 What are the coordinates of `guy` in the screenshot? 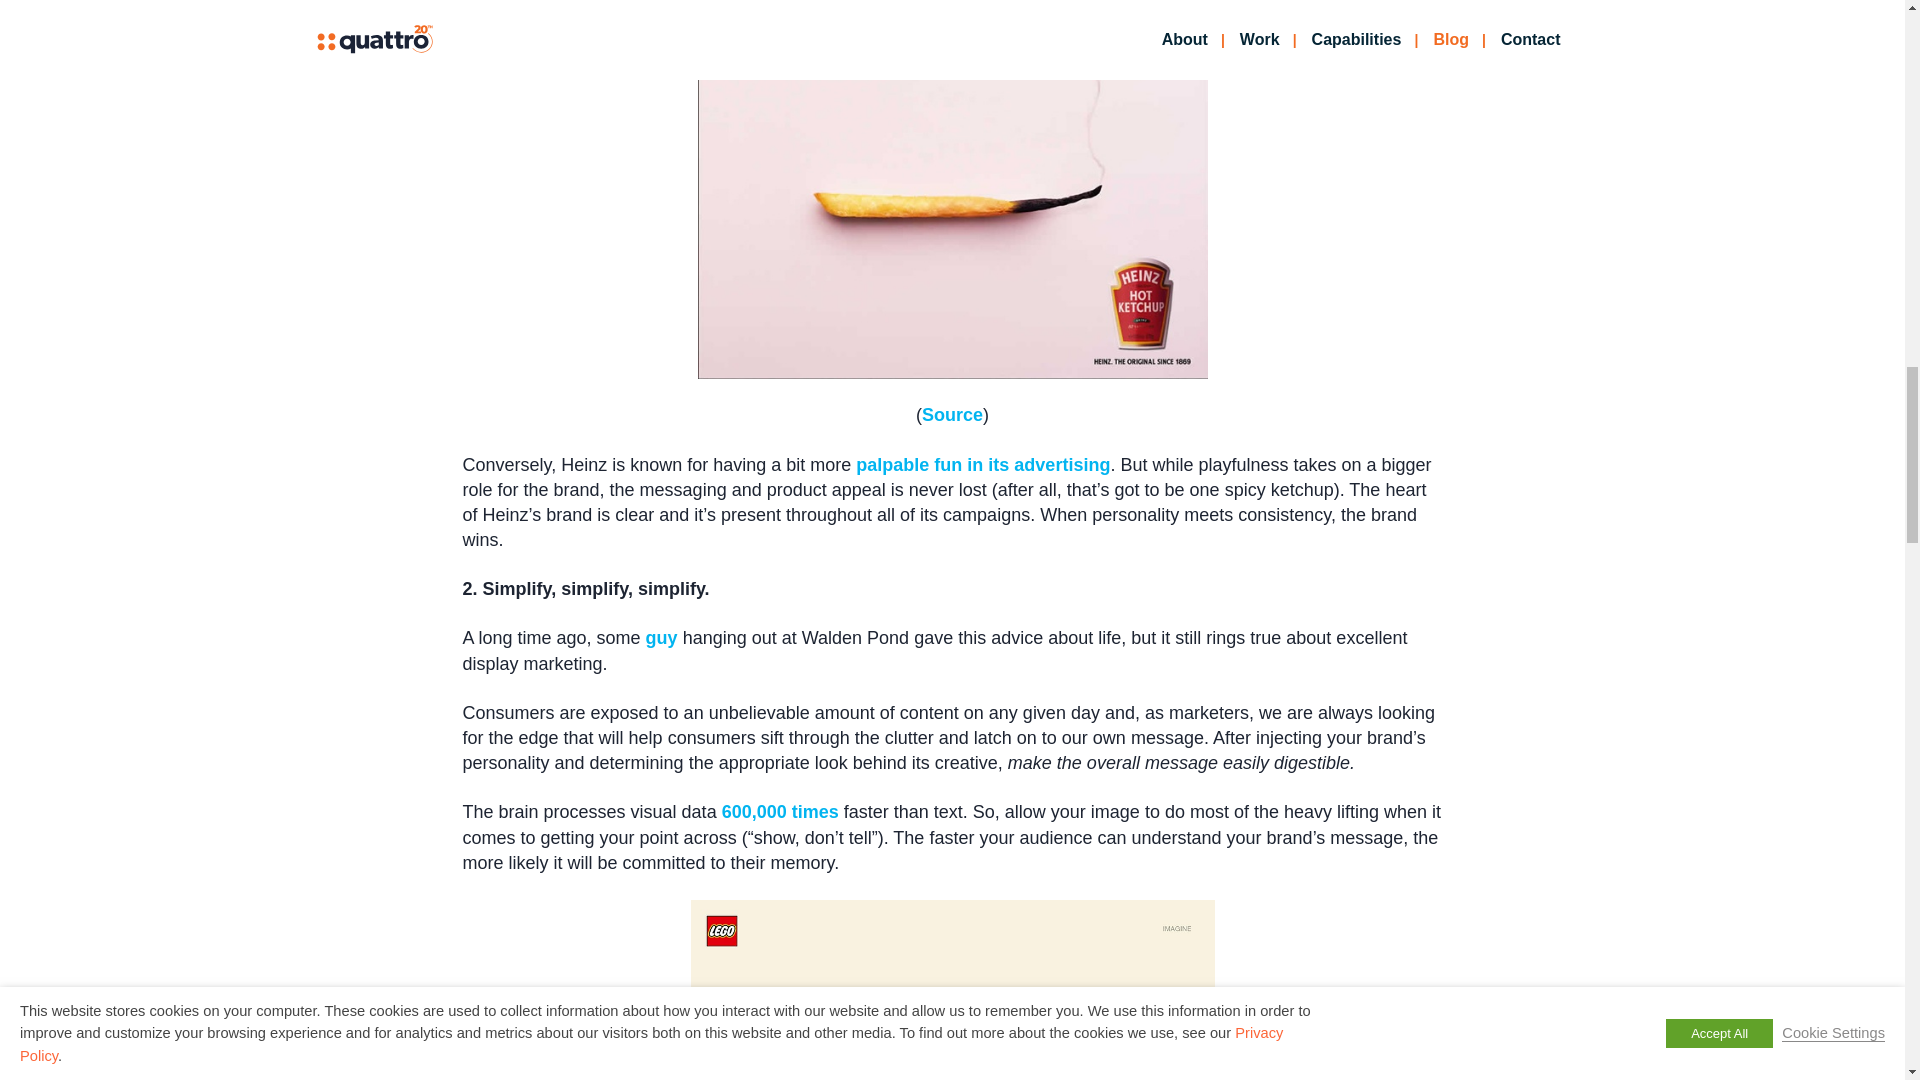 It's located at (661, 638).